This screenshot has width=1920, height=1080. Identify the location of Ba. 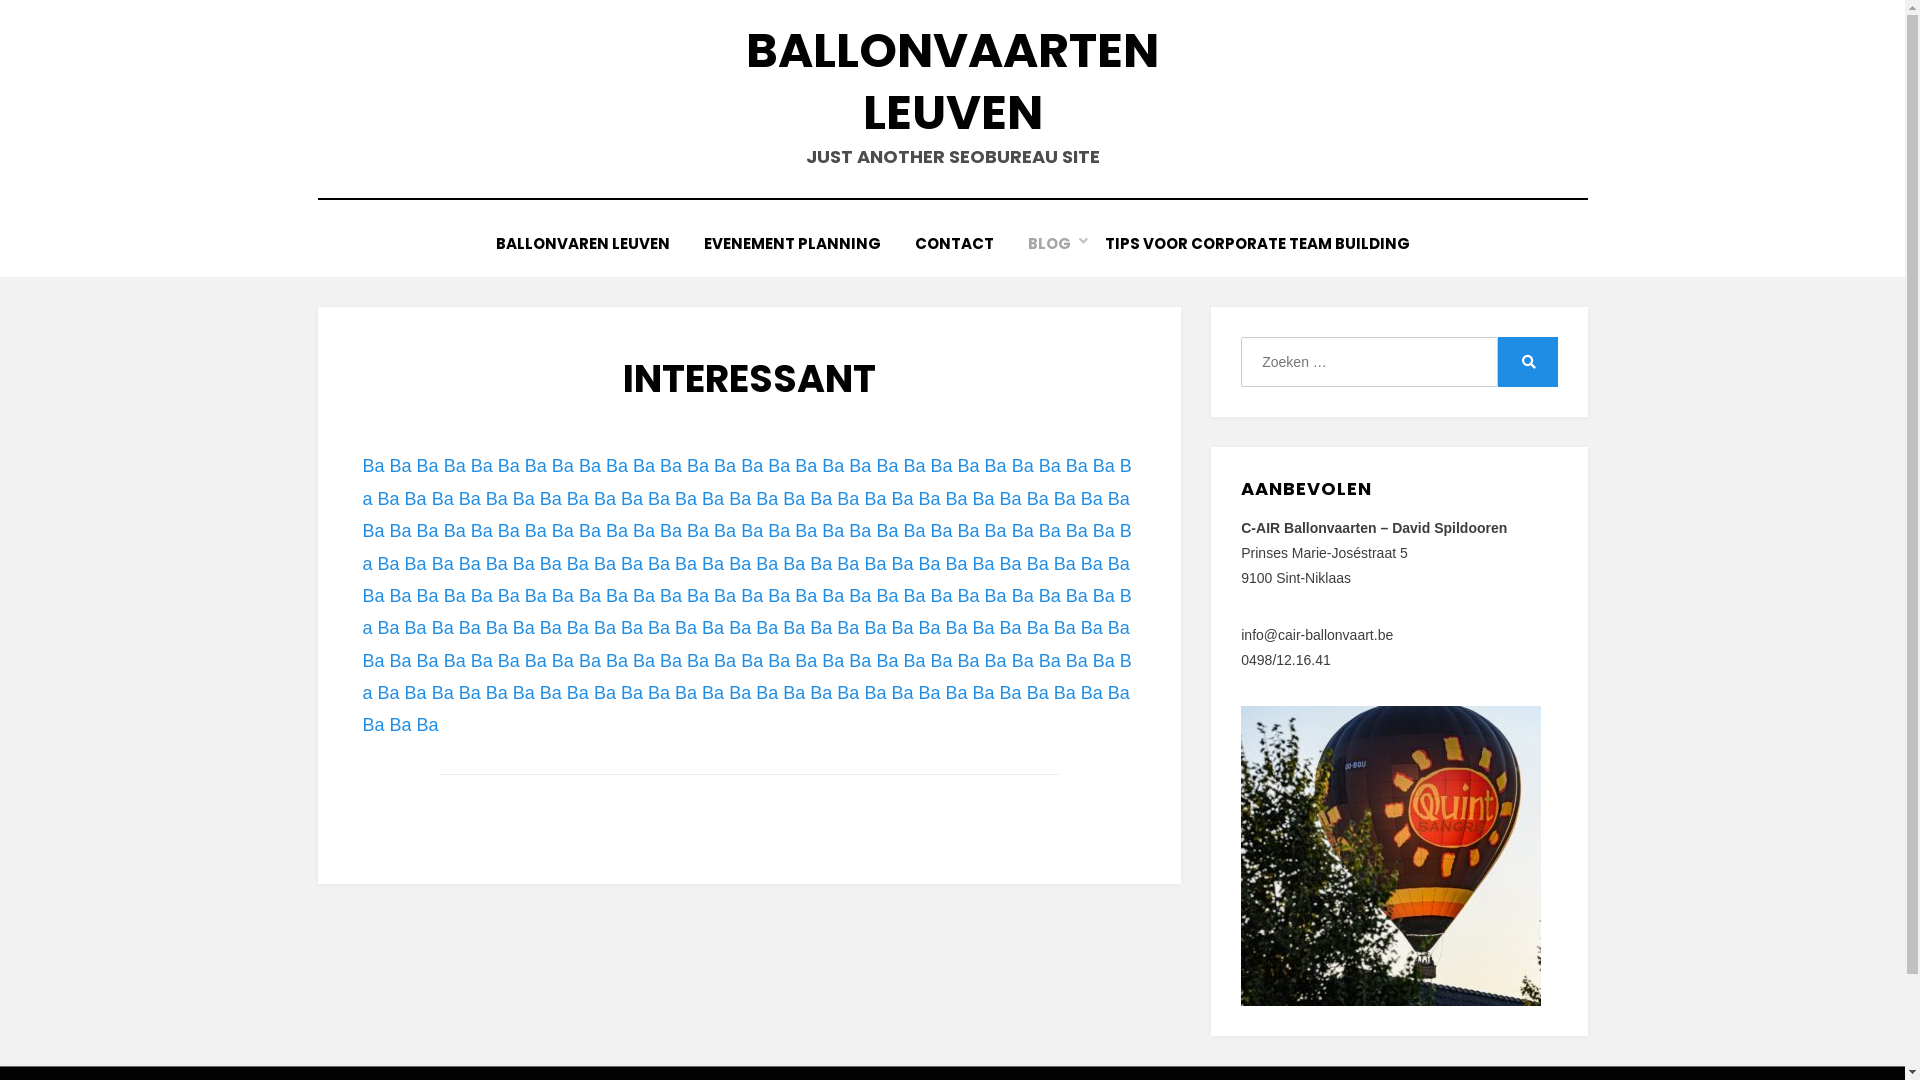
(767, 498).